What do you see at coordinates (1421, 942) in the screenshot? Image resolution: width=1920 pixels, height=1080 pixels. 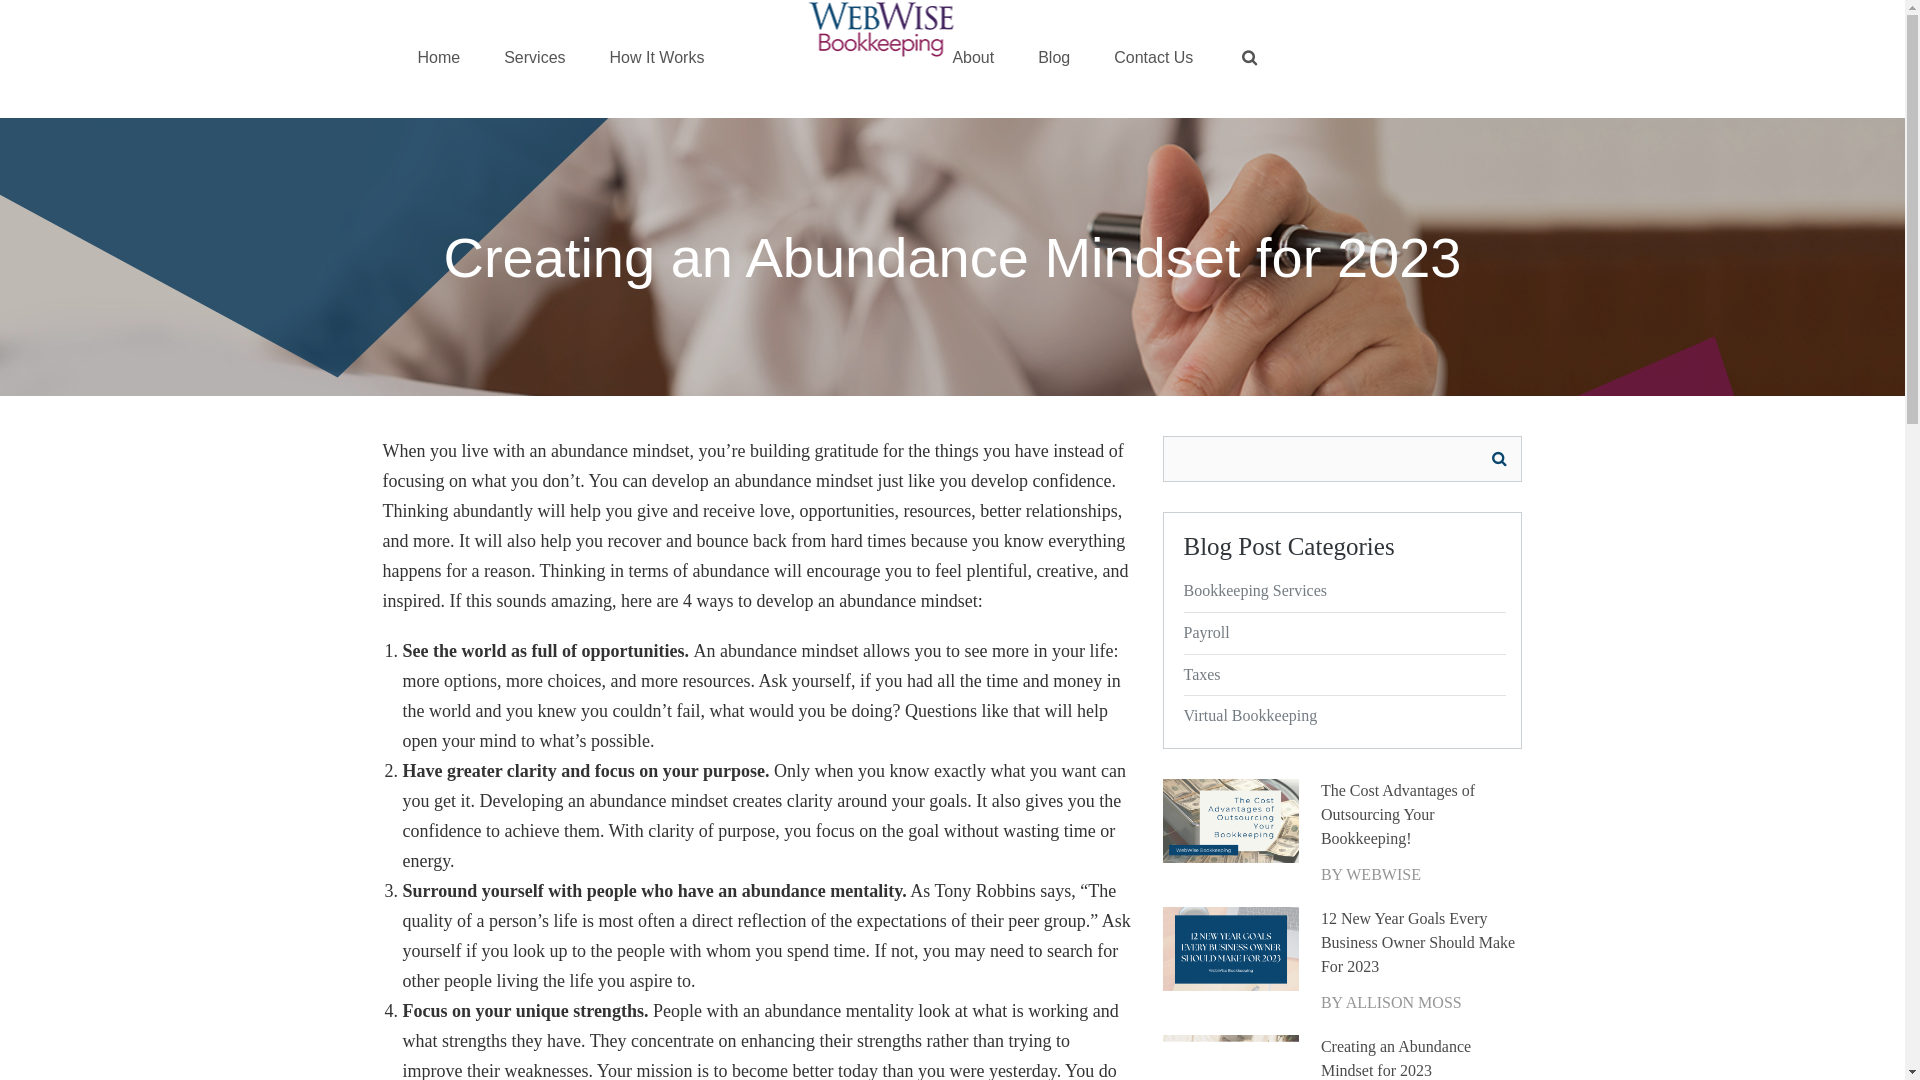 I see `12 New Year Goals Every Business Owner Should Make For 2023` at bounding box center [1421, 942].